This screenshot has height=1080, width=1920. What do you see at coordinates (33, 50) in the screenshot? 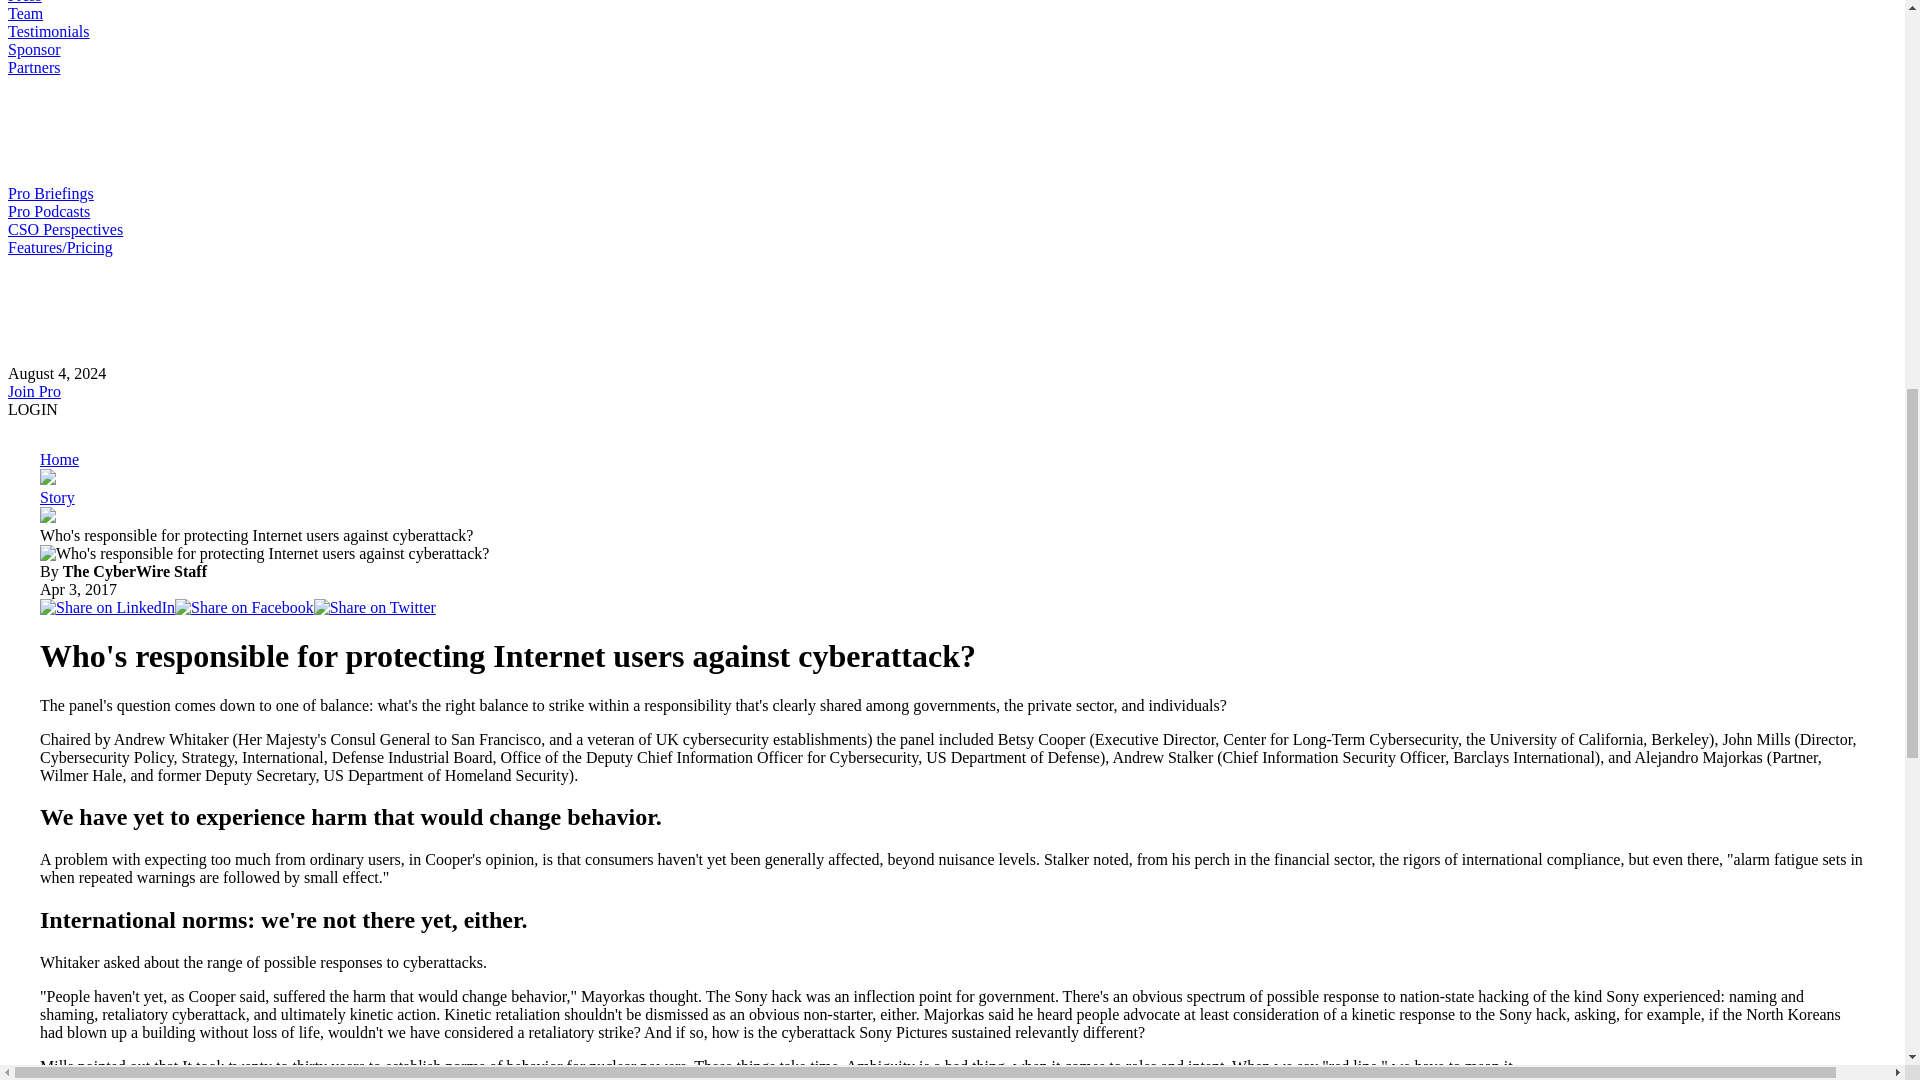
I see `Sponsor` at bounding box center [33, 50].